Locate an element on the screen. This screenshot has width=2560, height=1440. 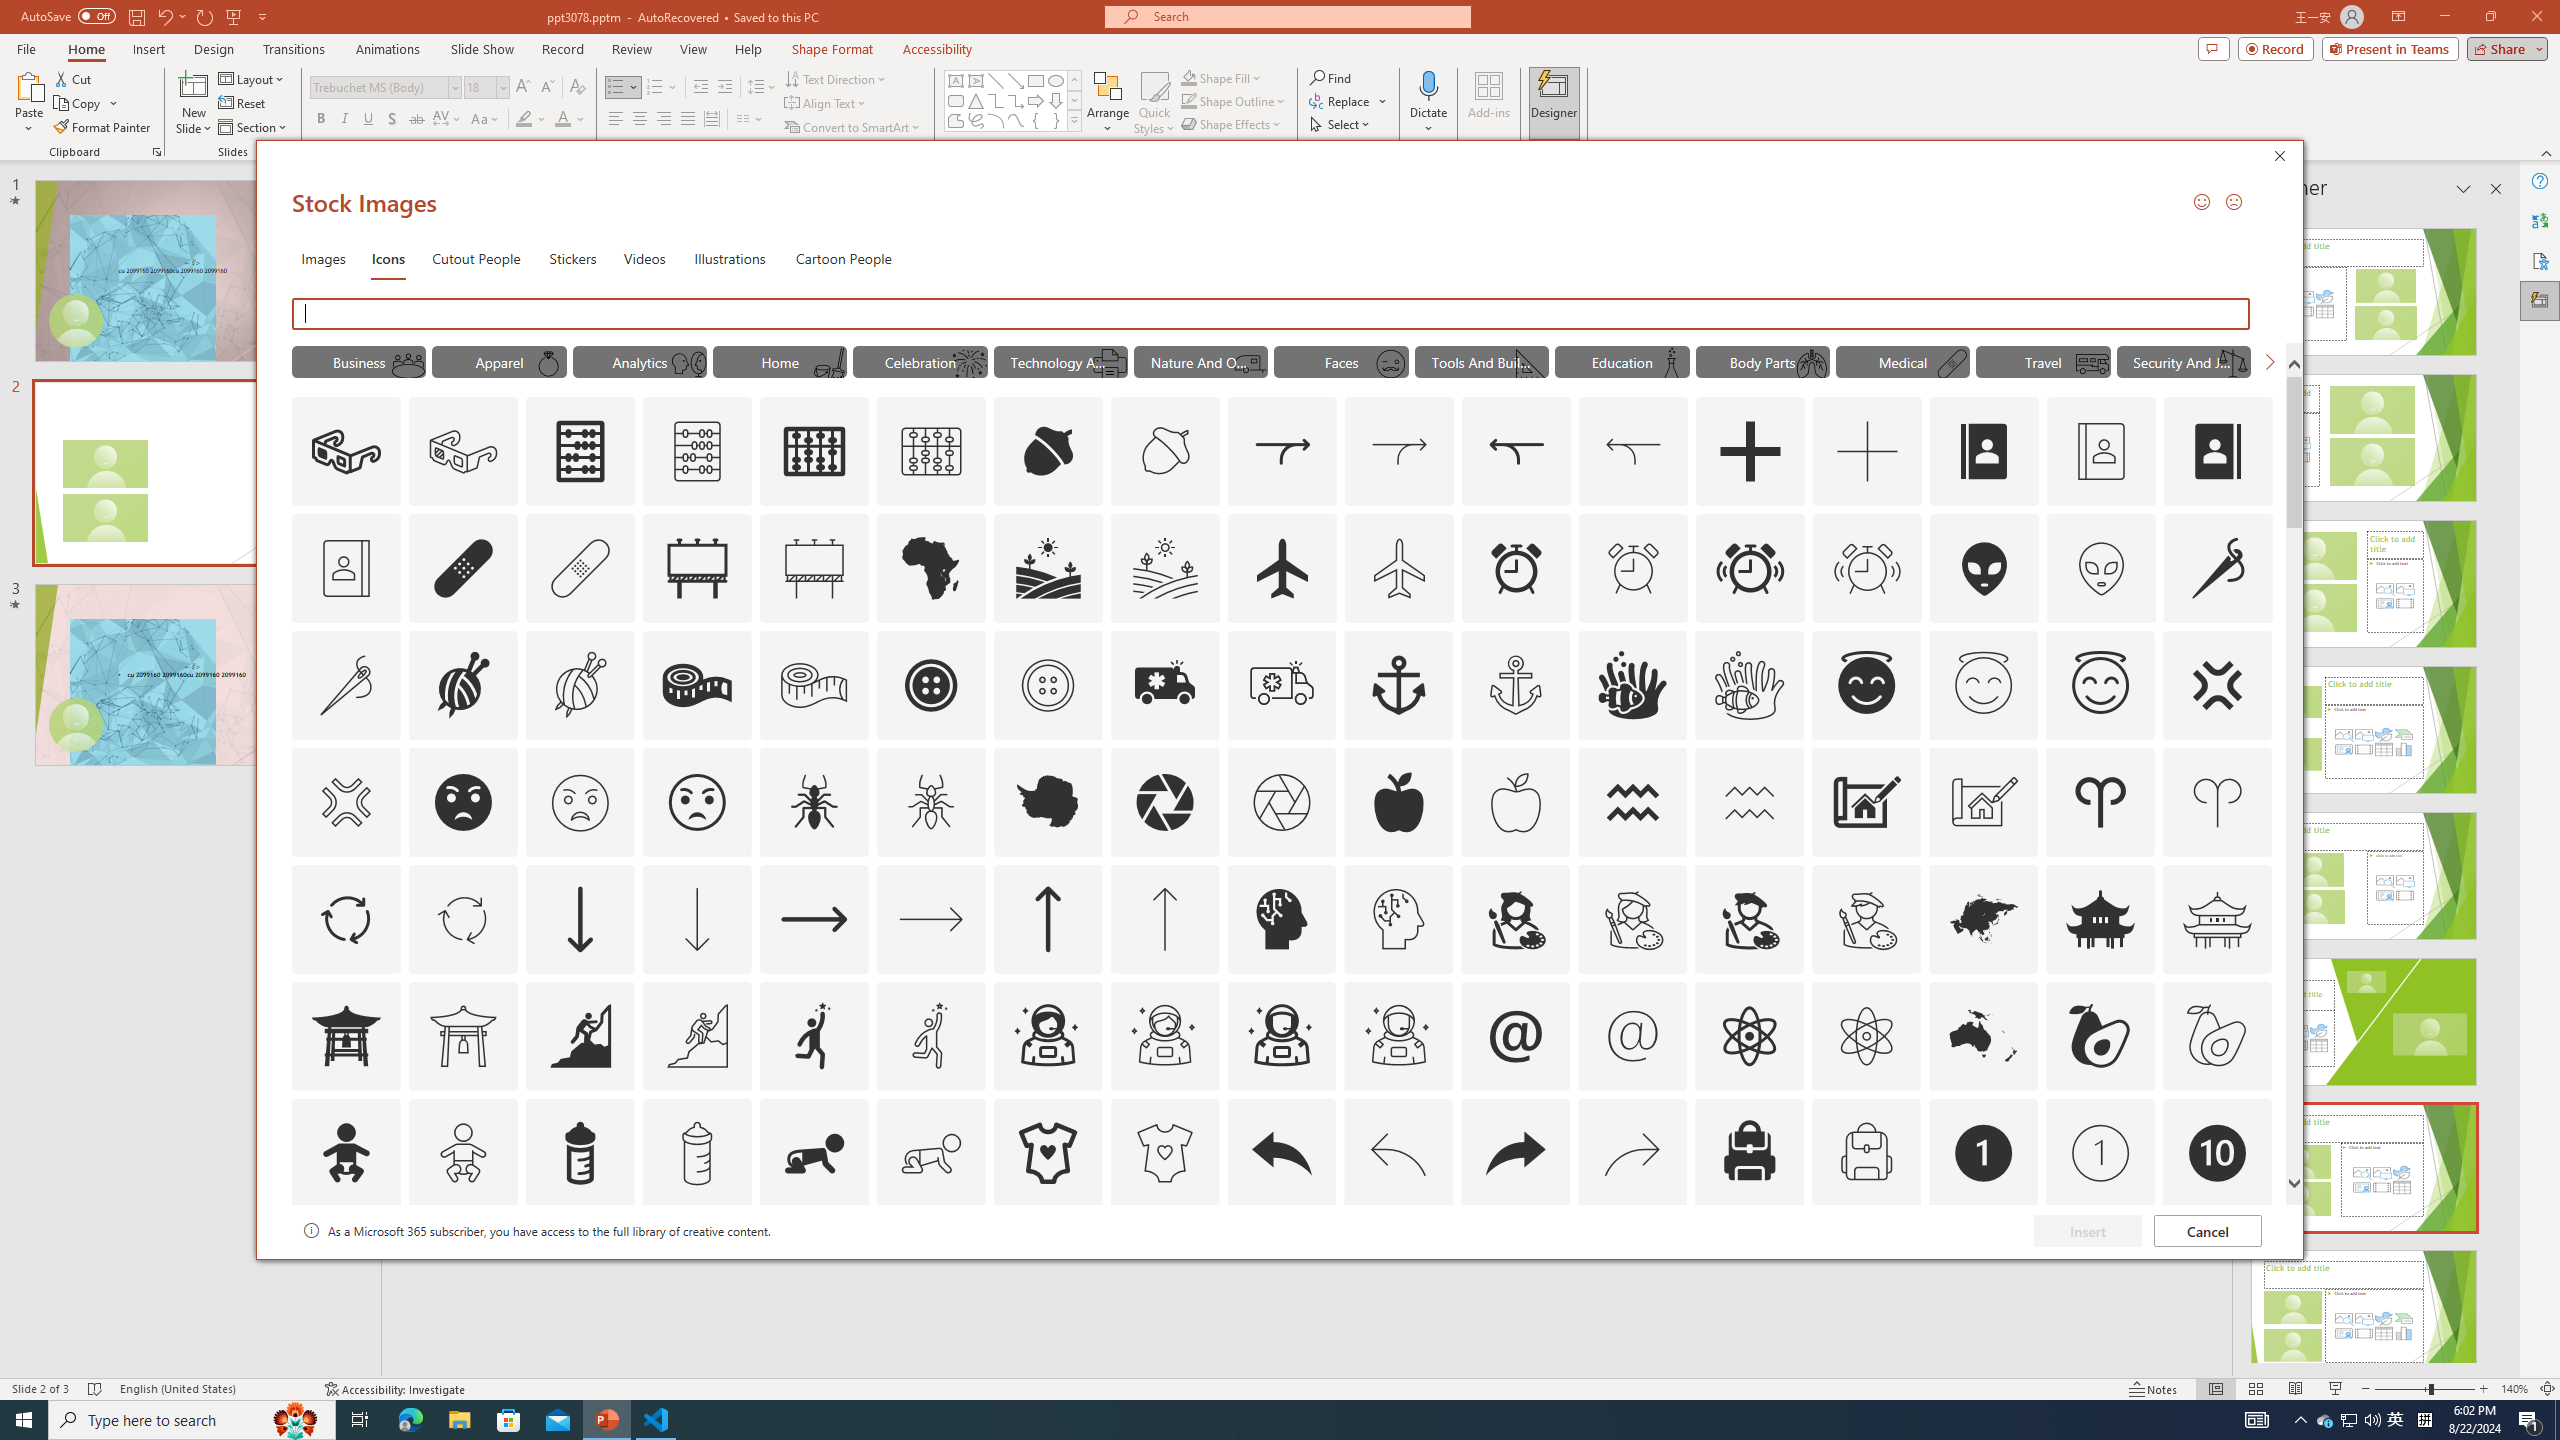
AutomationID: Icons_ArtistFemale is located at coordinates (1515, 918).